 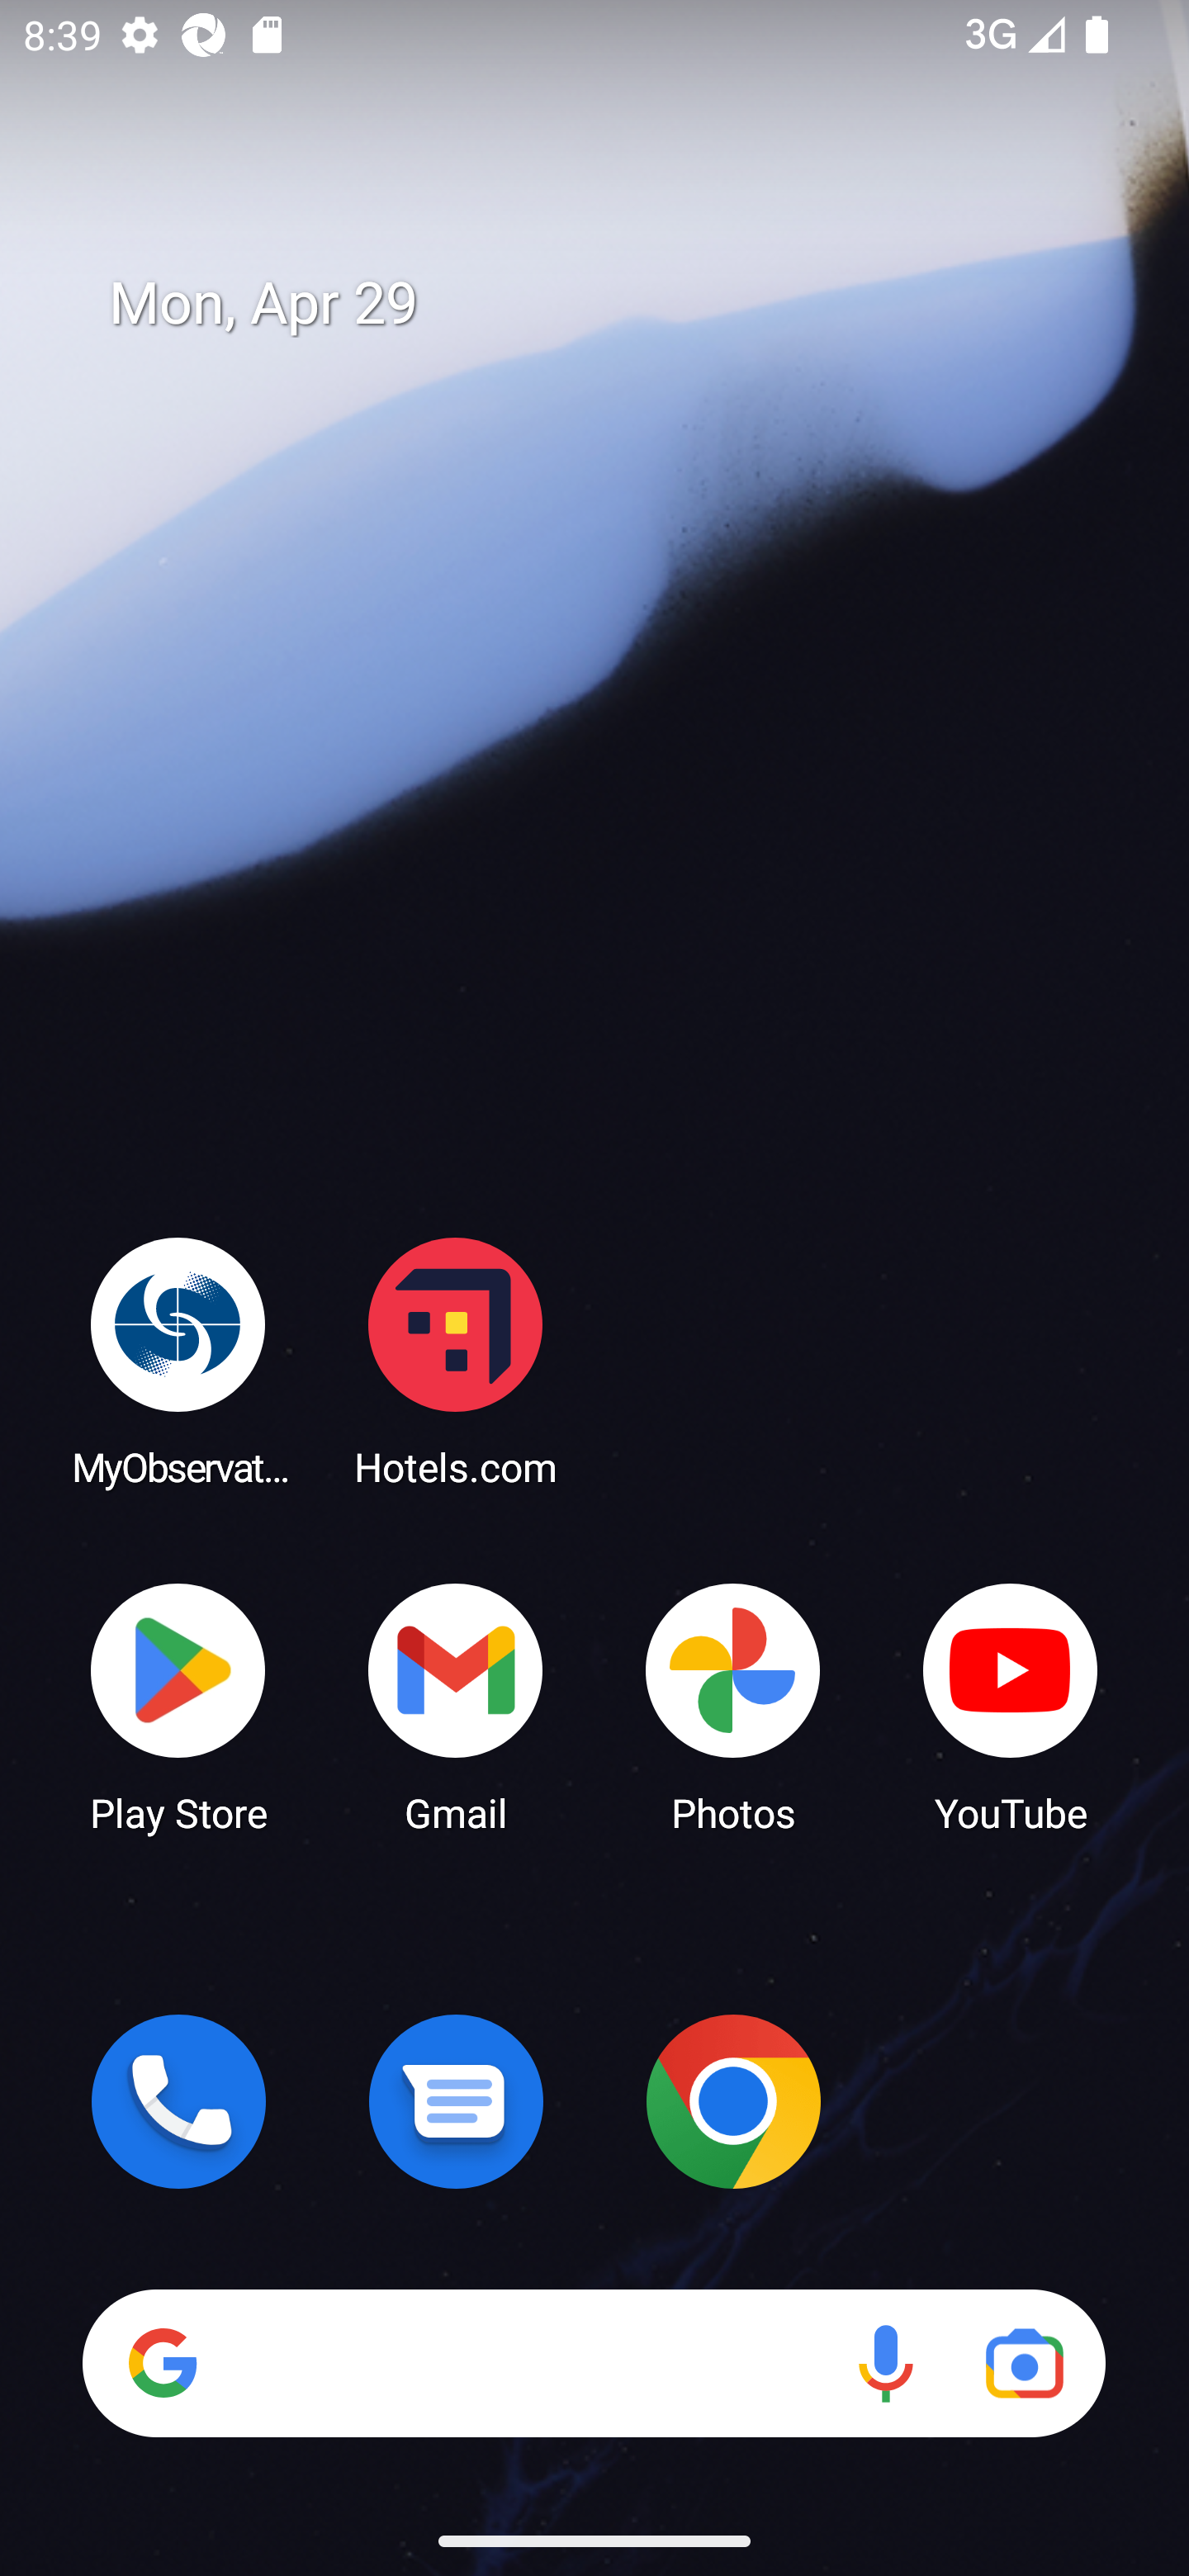 I want to click on Hotels.com, so click(x=456, y=1361).